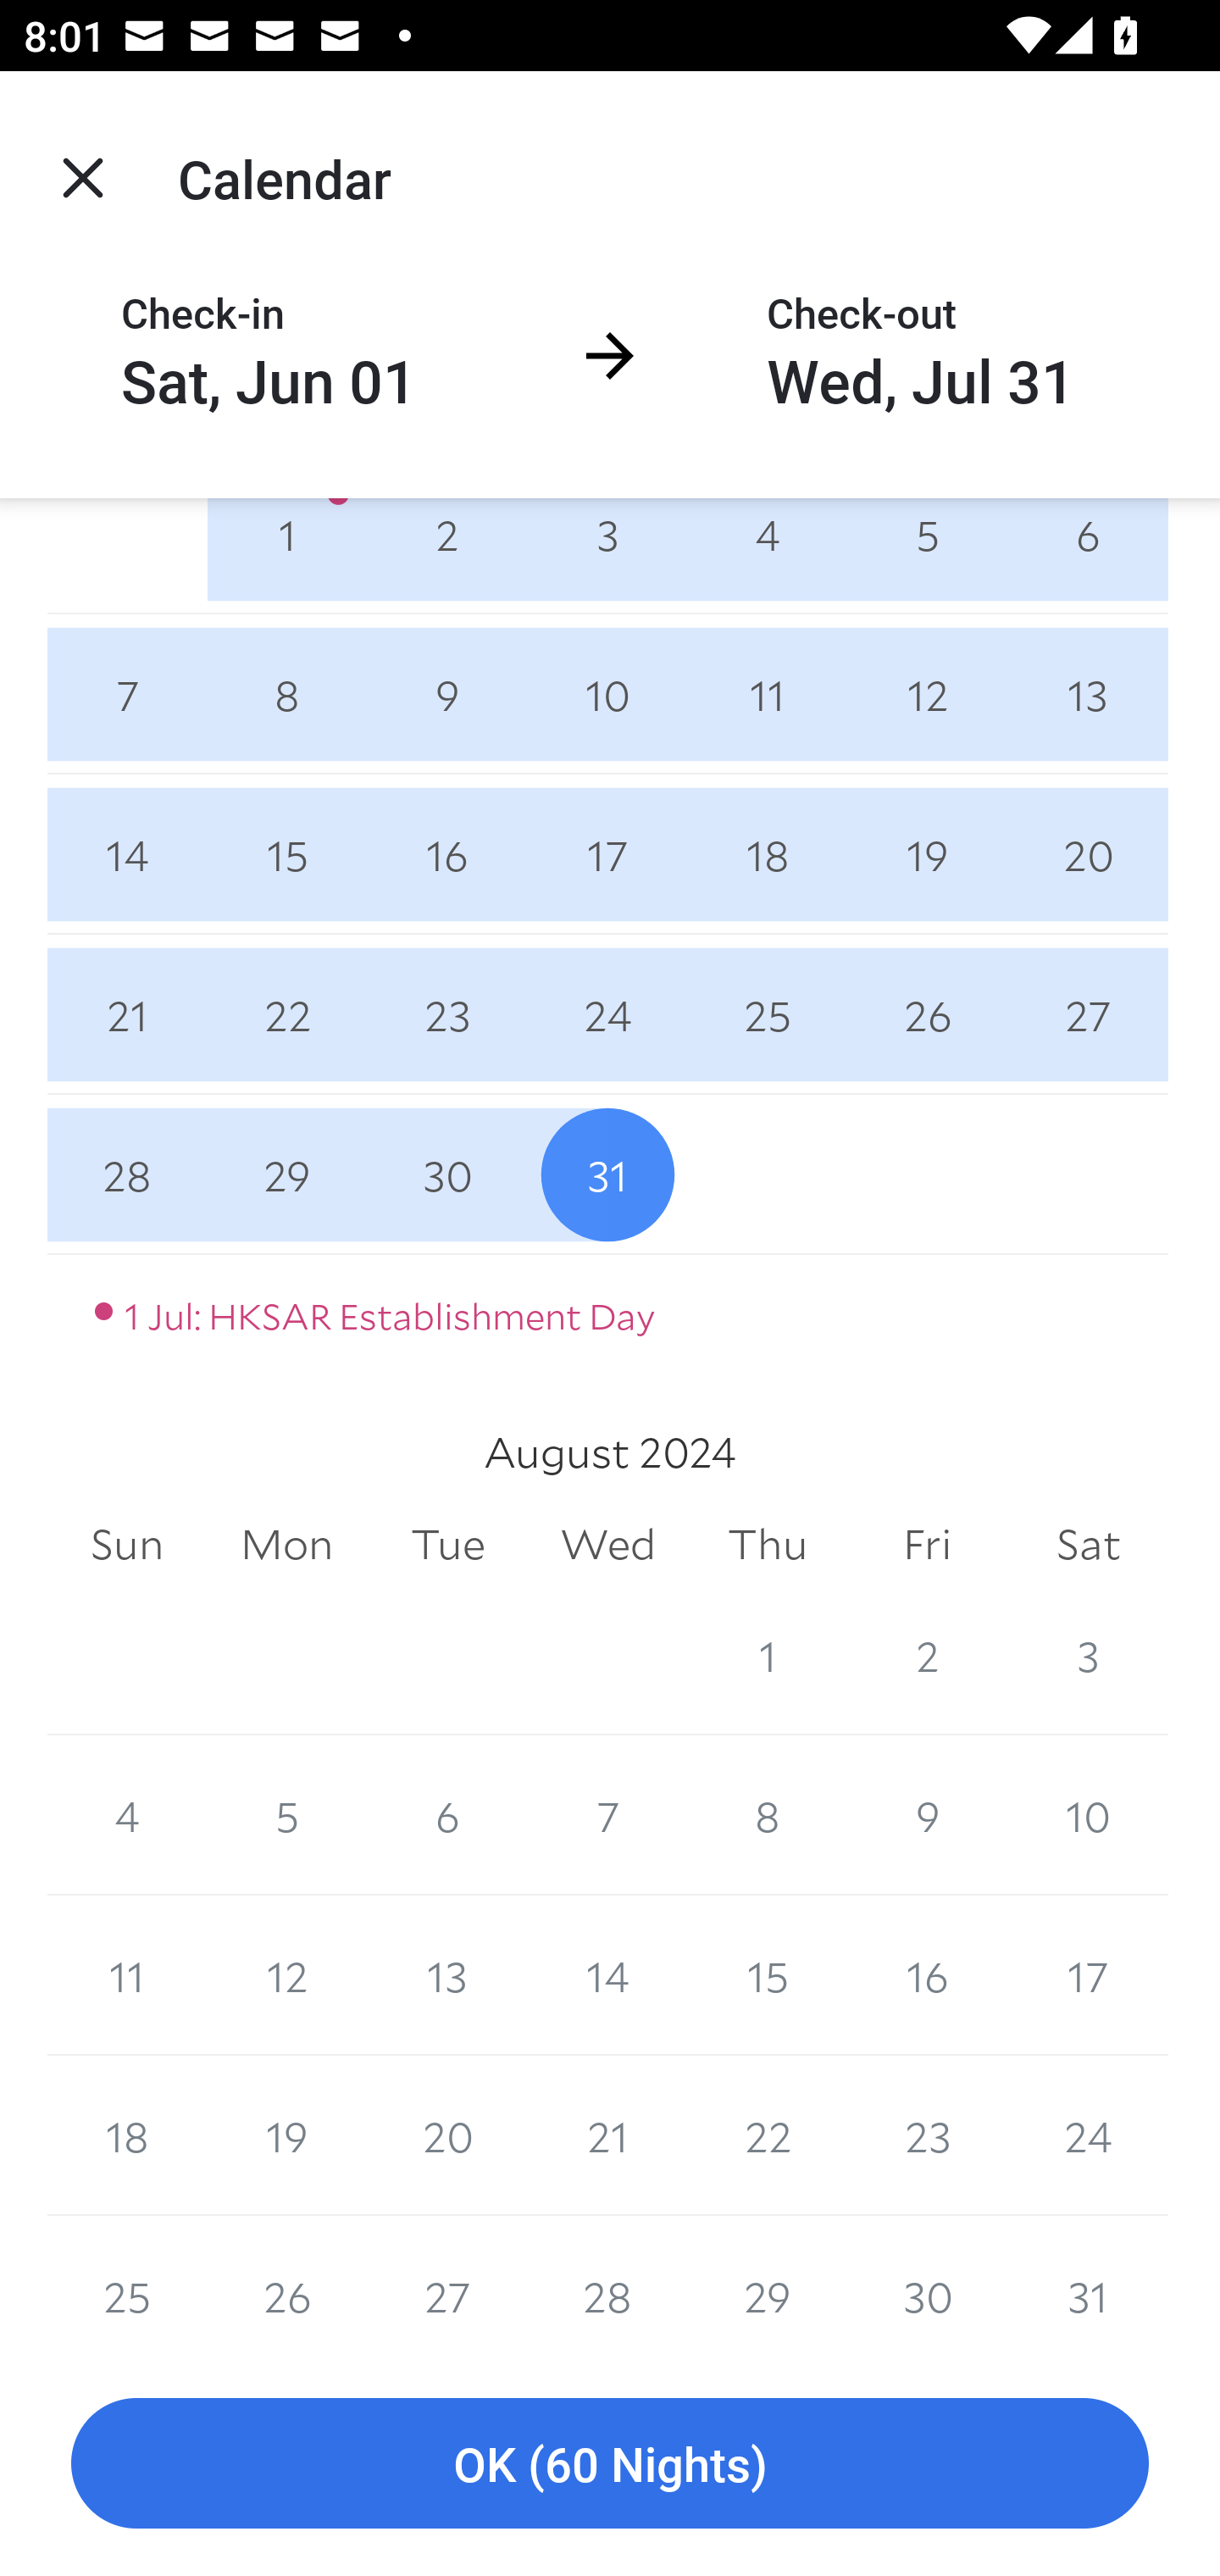 The height and width of the screenshot is (2576, 1220). Describe the element at coordinates (768, 694) in the screenshot. I see `11 11 July 2024` at that location.